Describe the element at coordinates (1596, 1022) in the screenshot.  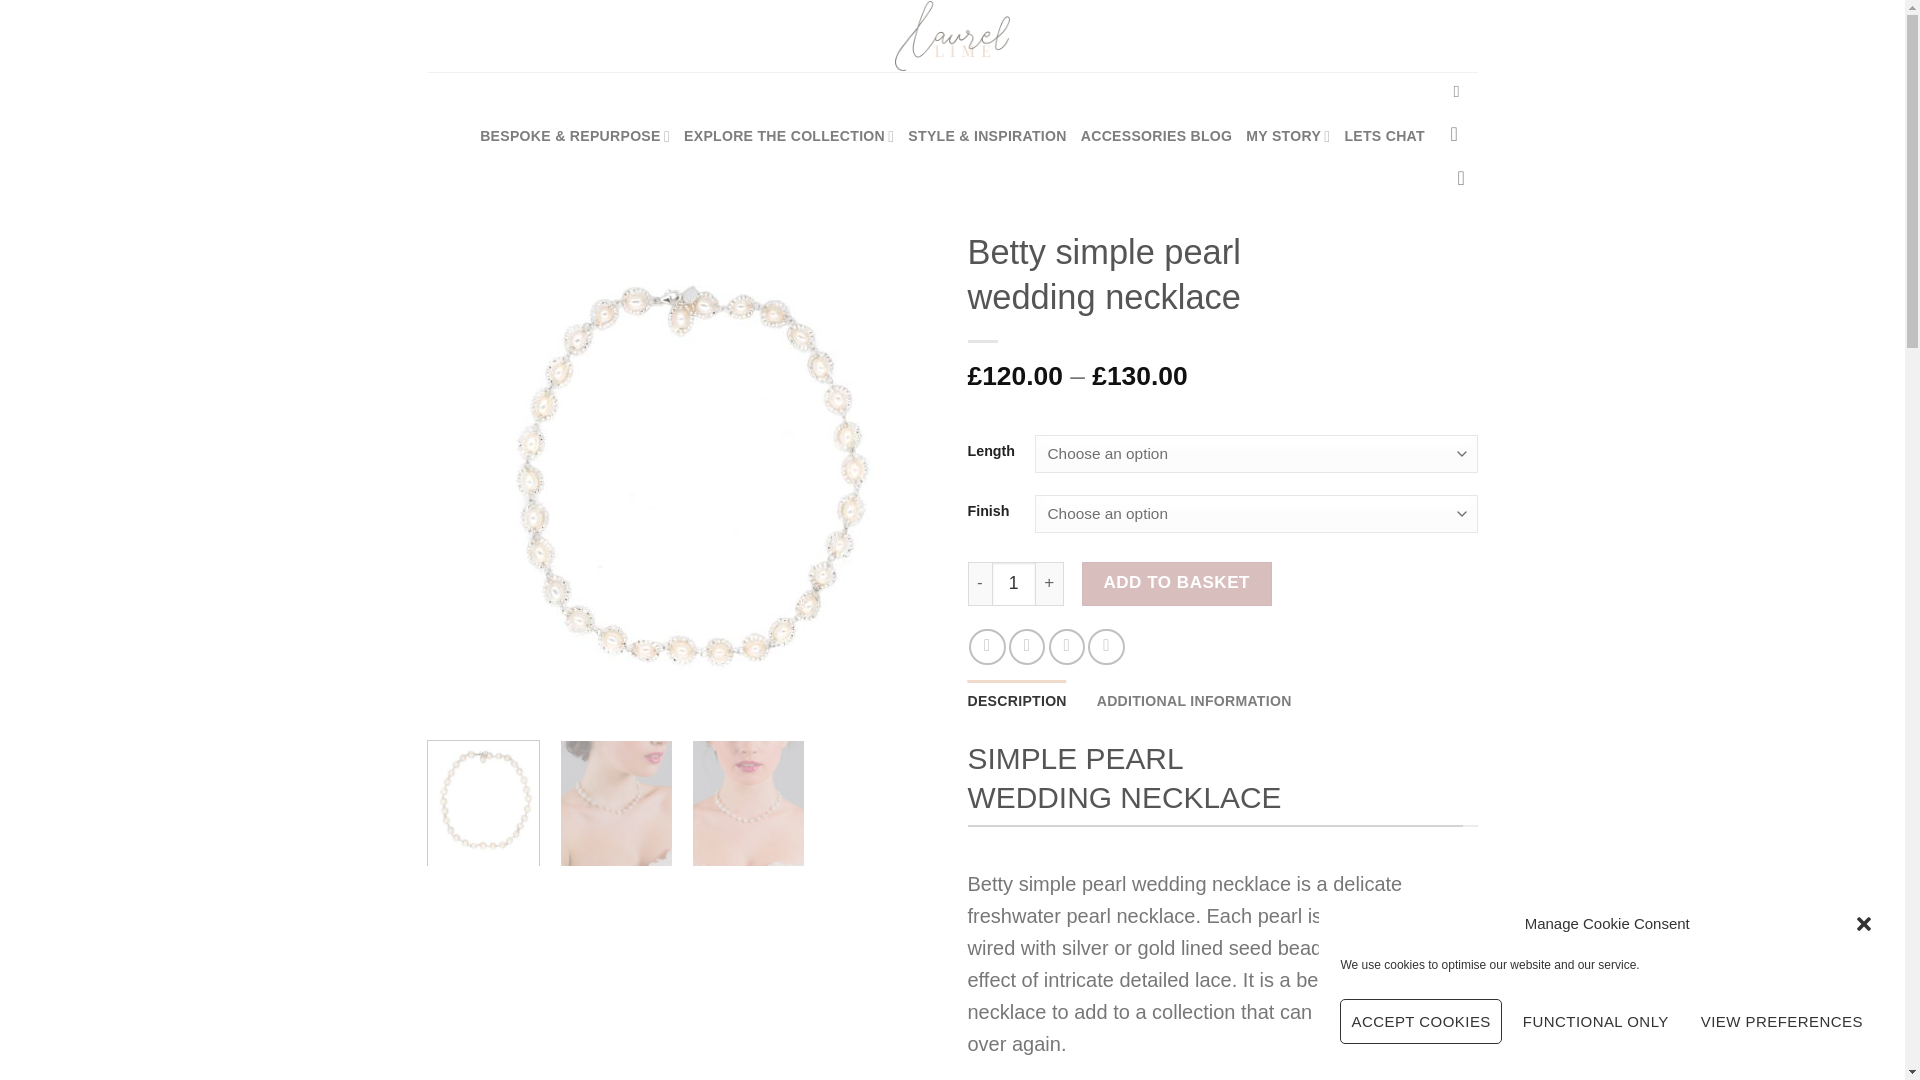
I see `FUNCTIONAL ONLY` at that location.